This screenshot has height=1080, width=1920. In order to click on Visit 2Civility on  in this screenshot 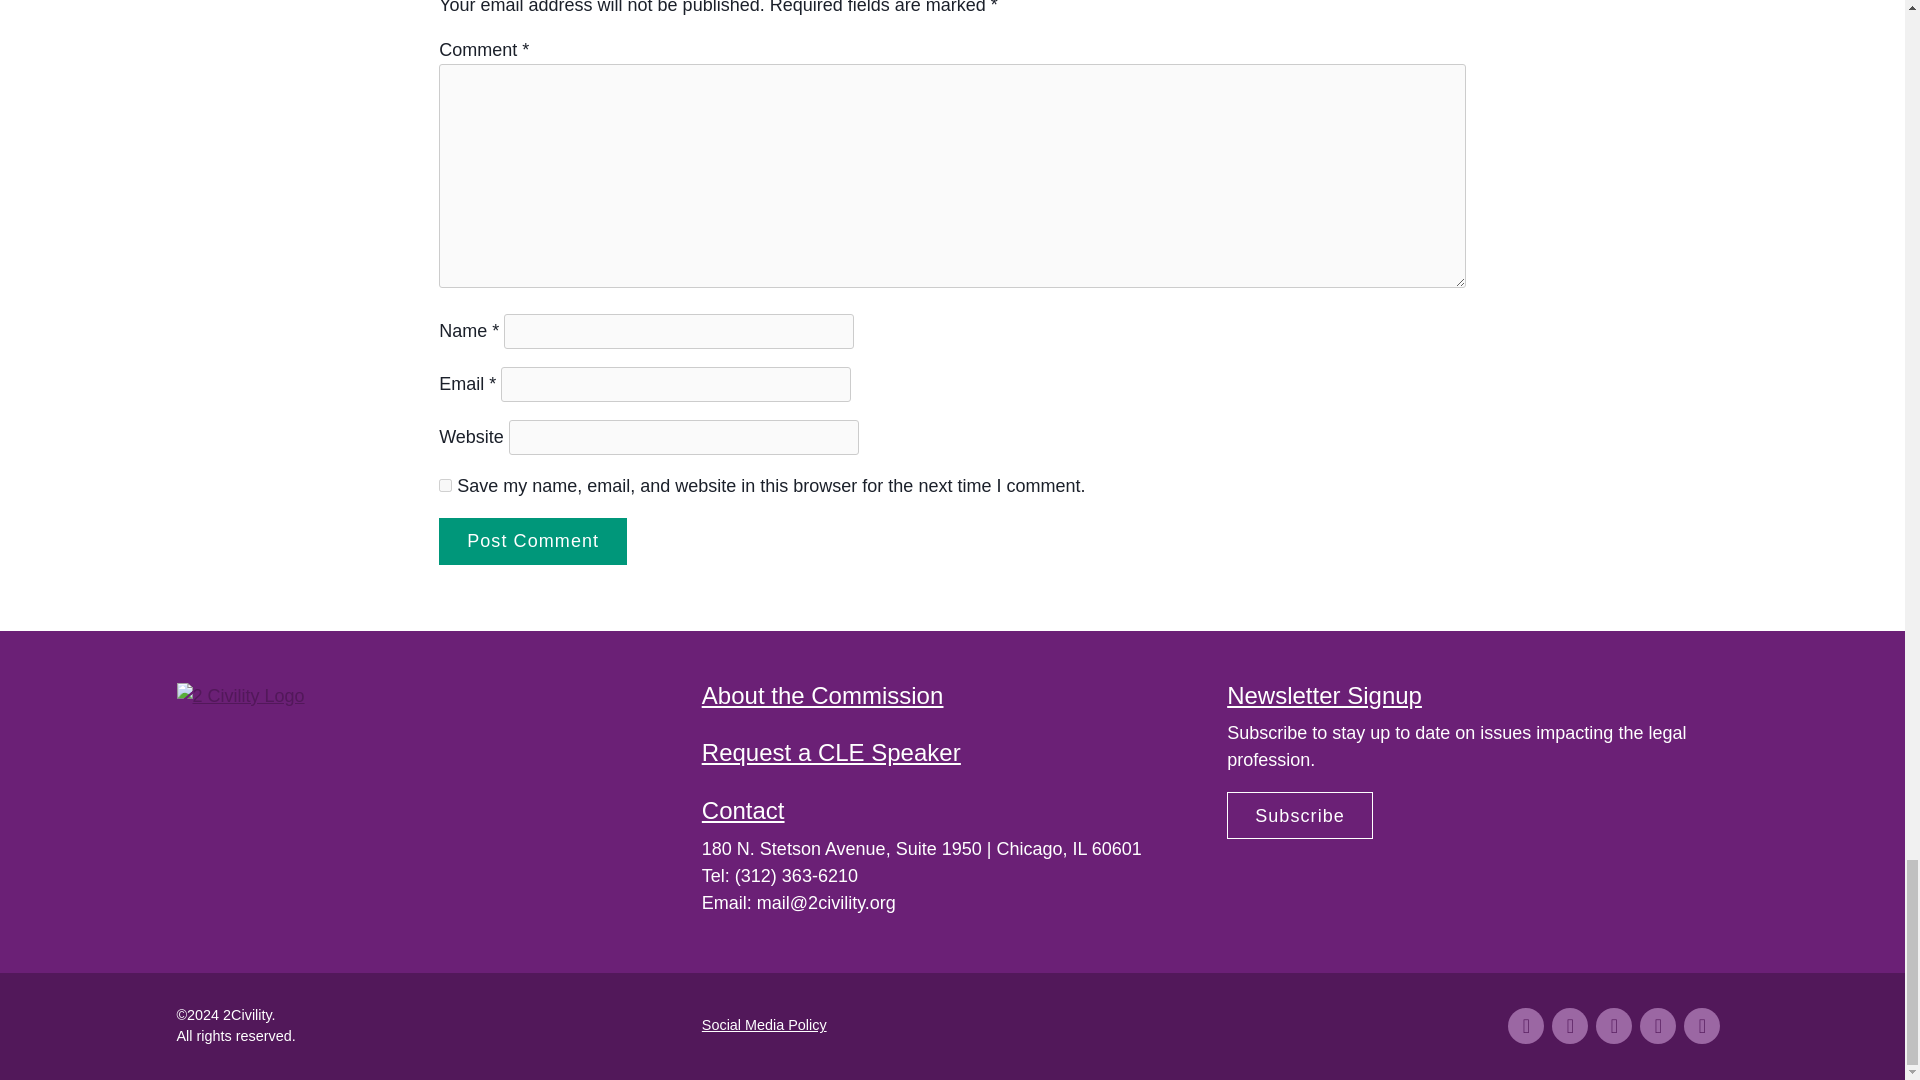, I will do `click(1702, 1026)`.